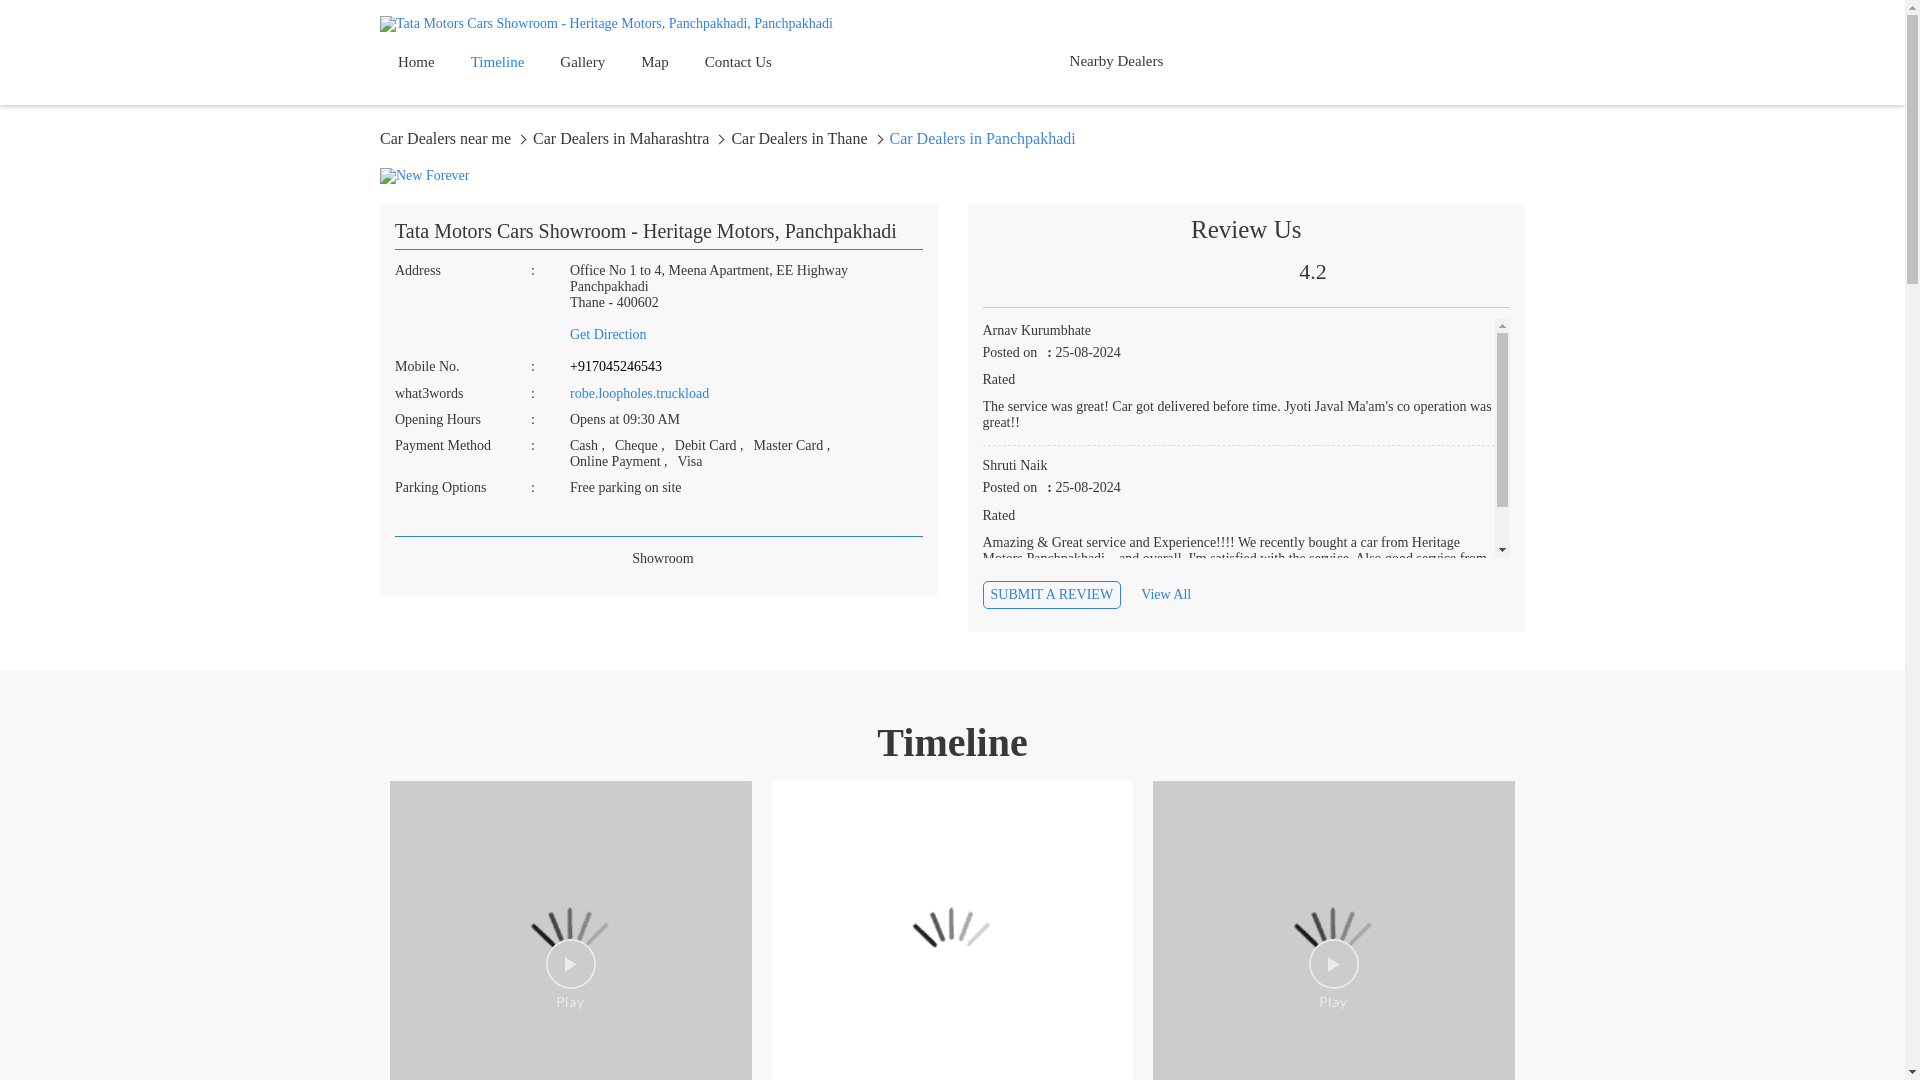  What do you see at coordinates (424, 176) in the screenshot?
I see `New Forever` at bounding box center [424, 176].